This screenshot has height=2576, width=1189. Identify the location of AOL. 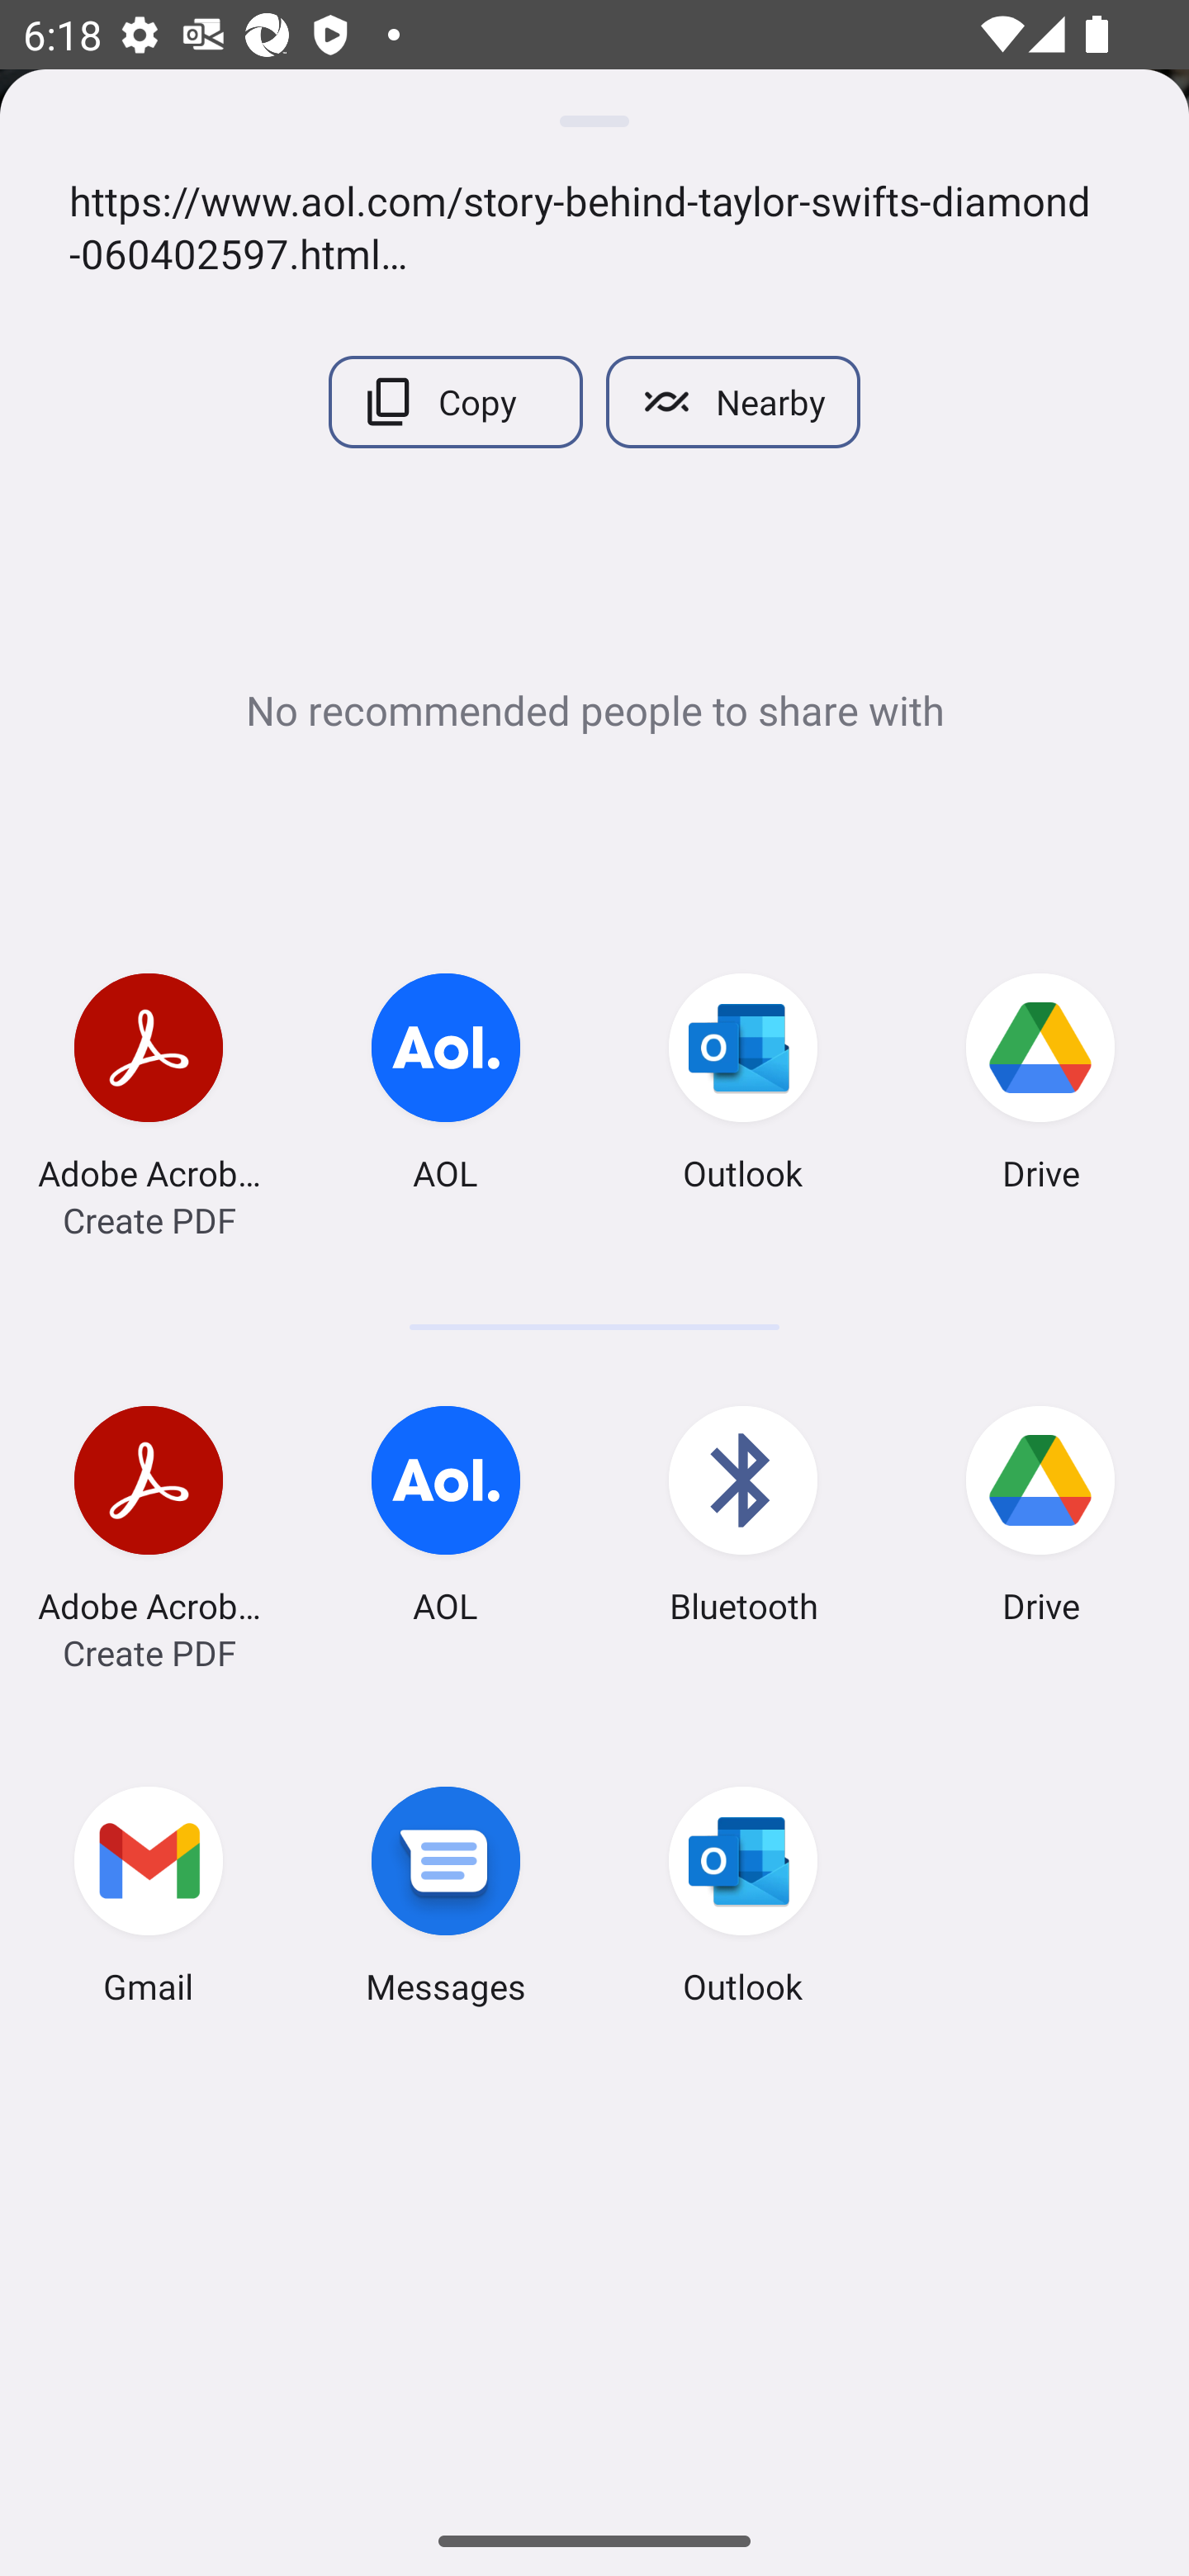
(446, 1519).